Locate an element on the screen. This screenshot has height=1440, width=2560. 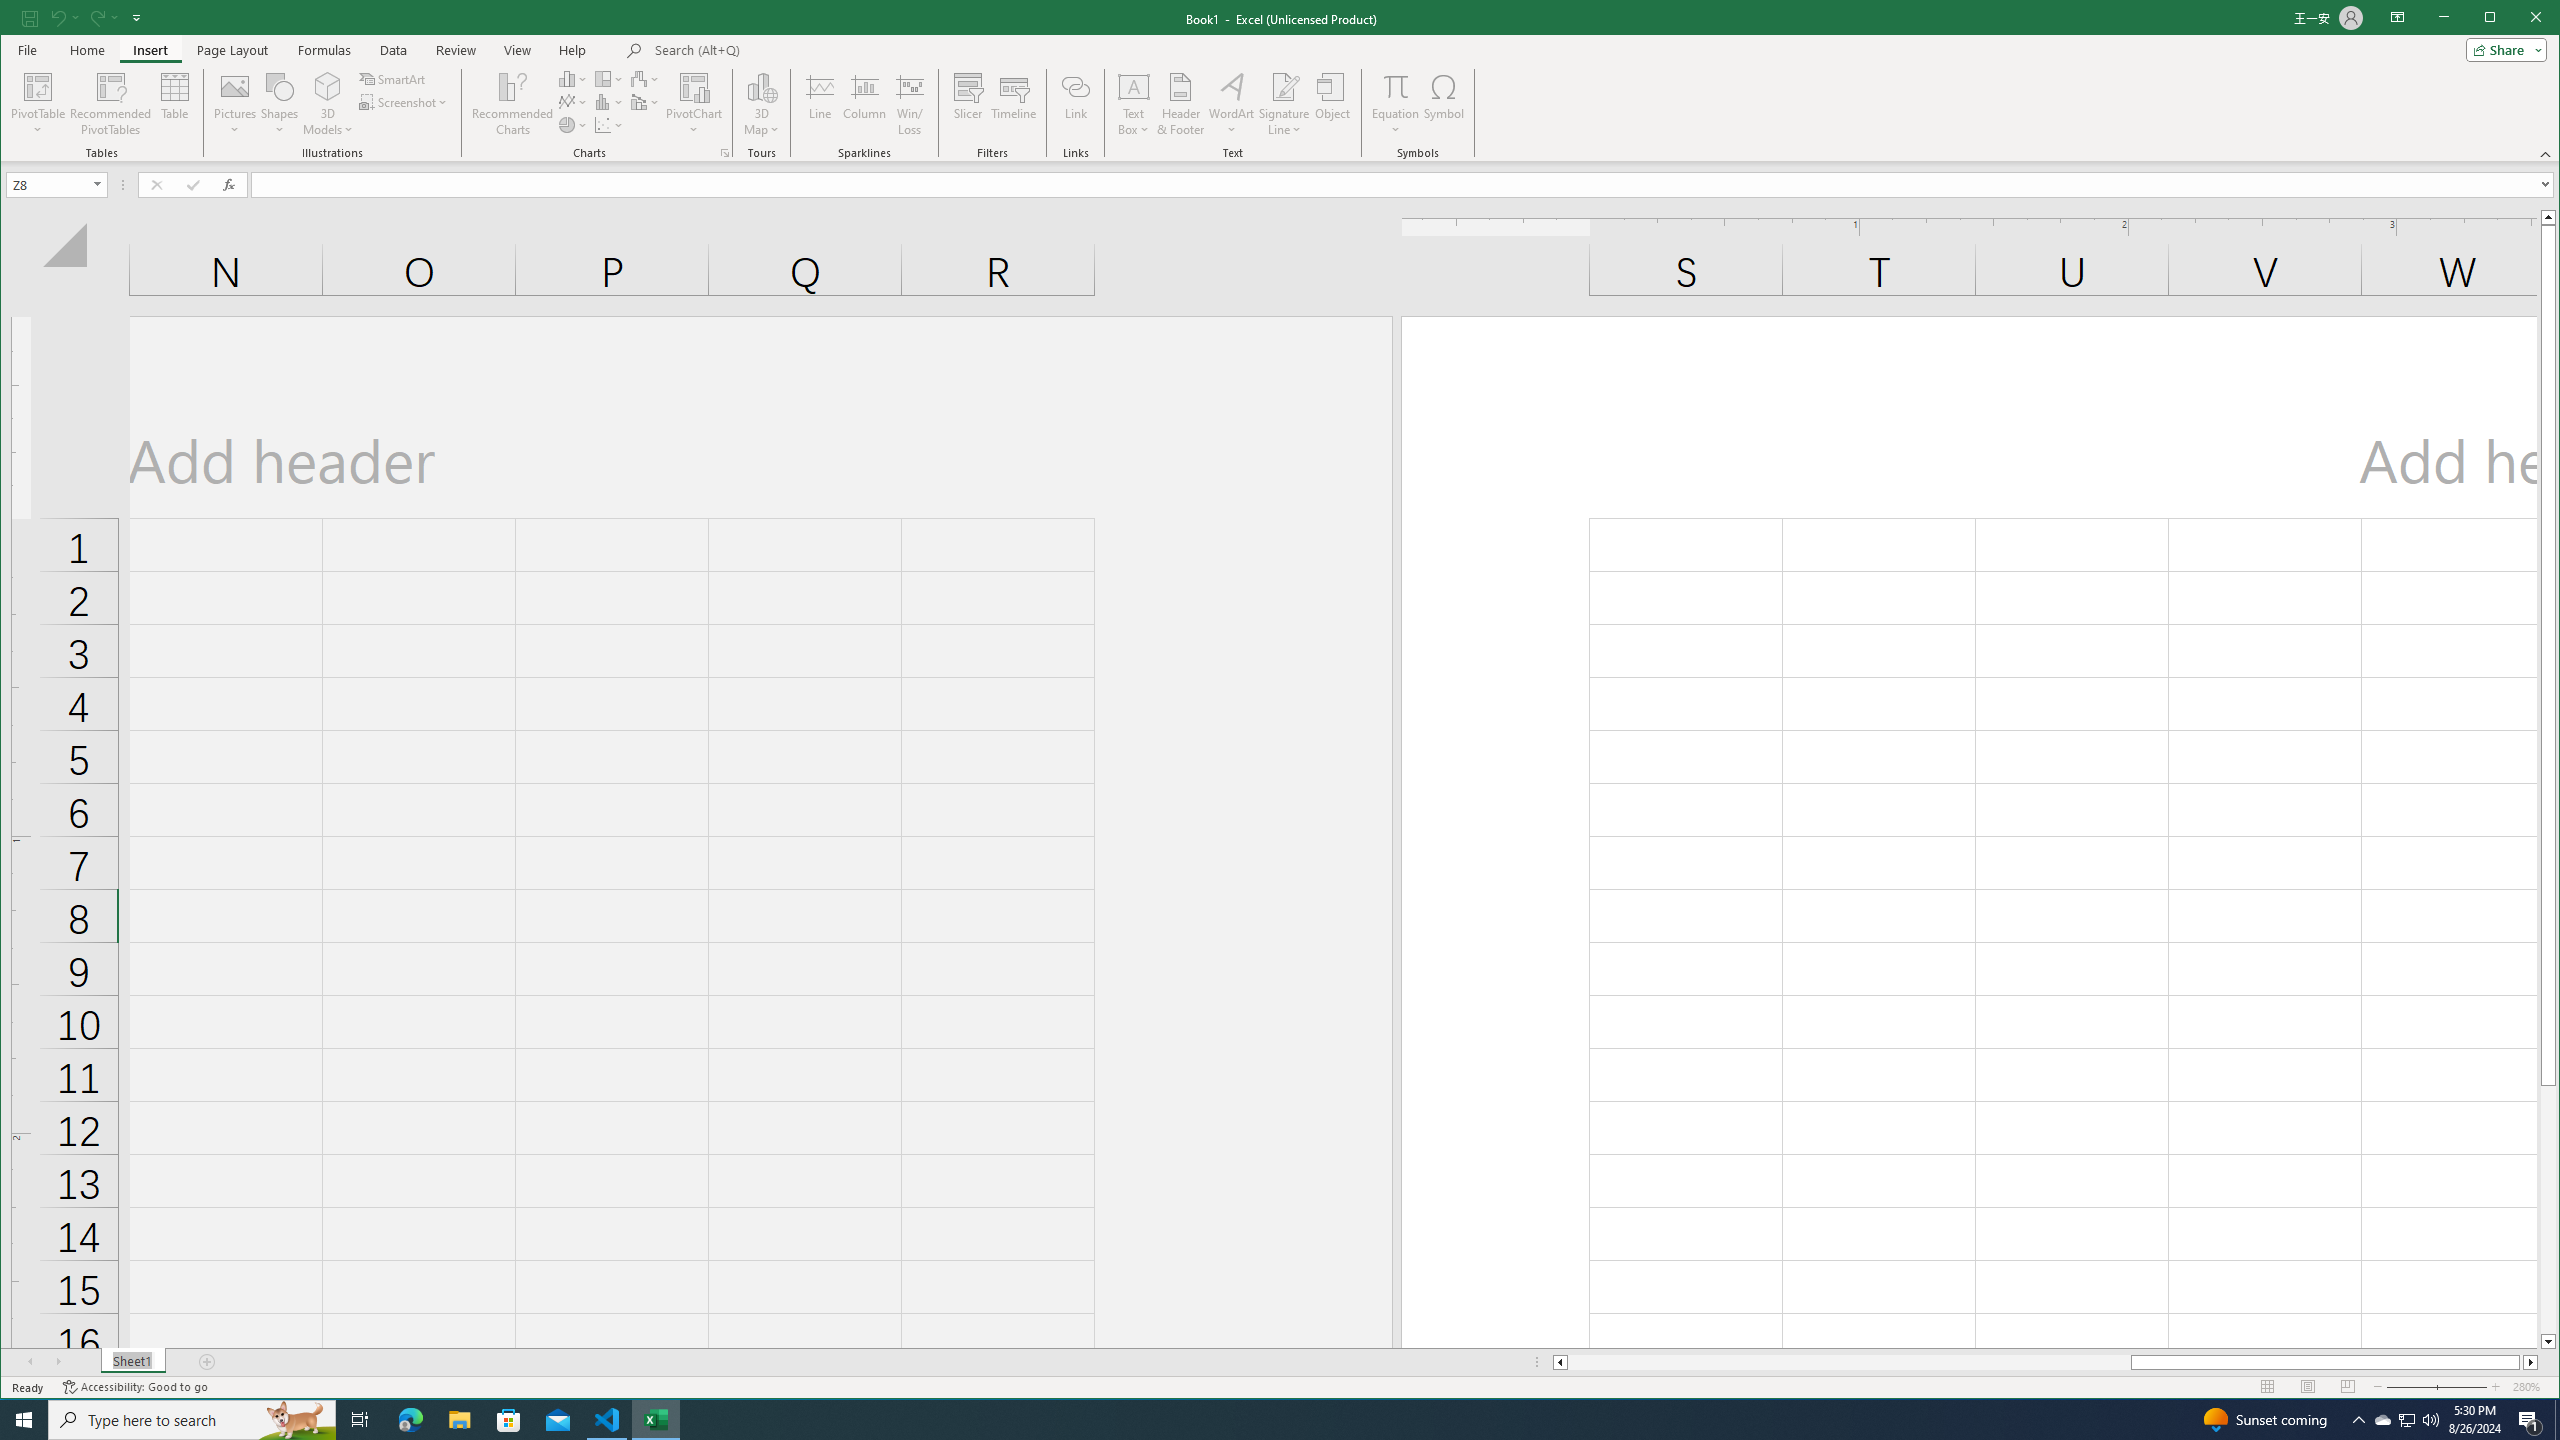
Shapes is located at coordinates (609, 124).